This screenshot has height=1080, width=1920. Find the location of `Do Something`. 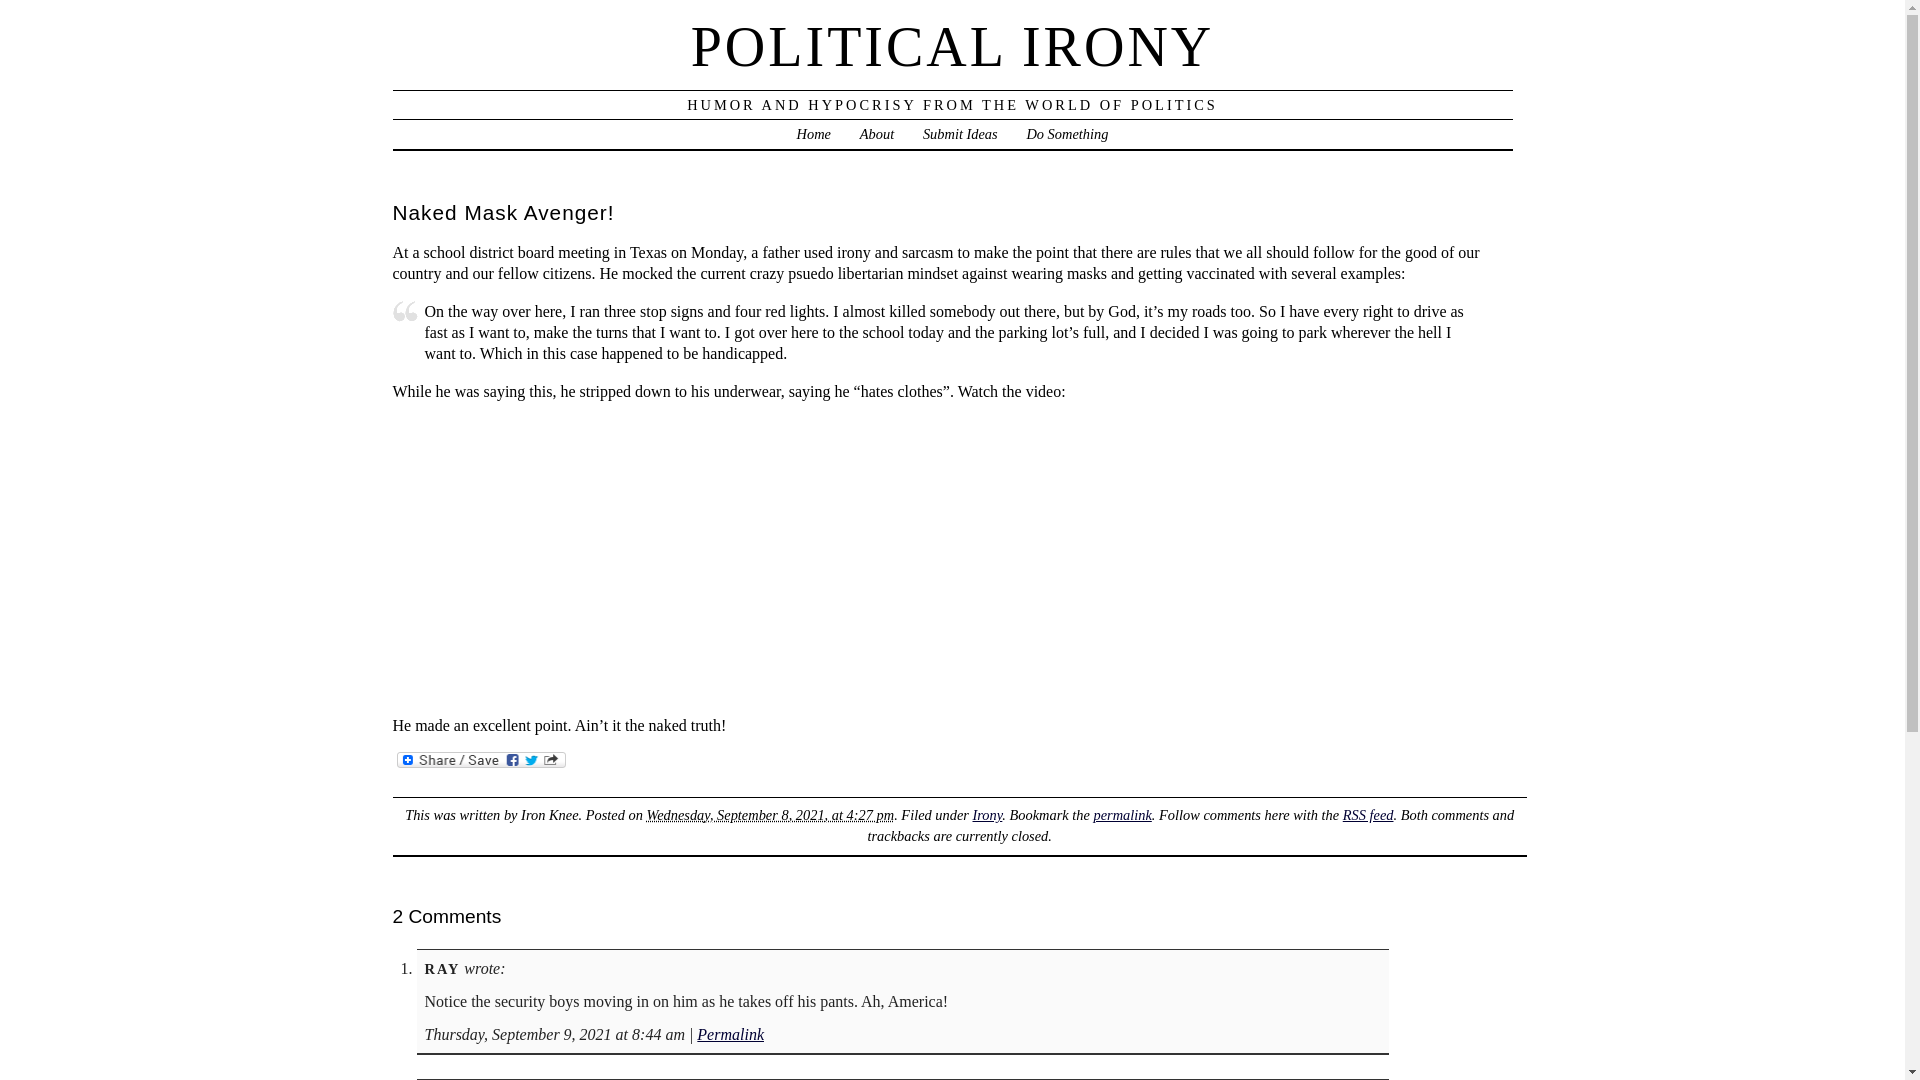

Do Something is located at coordinates (1066, 134).